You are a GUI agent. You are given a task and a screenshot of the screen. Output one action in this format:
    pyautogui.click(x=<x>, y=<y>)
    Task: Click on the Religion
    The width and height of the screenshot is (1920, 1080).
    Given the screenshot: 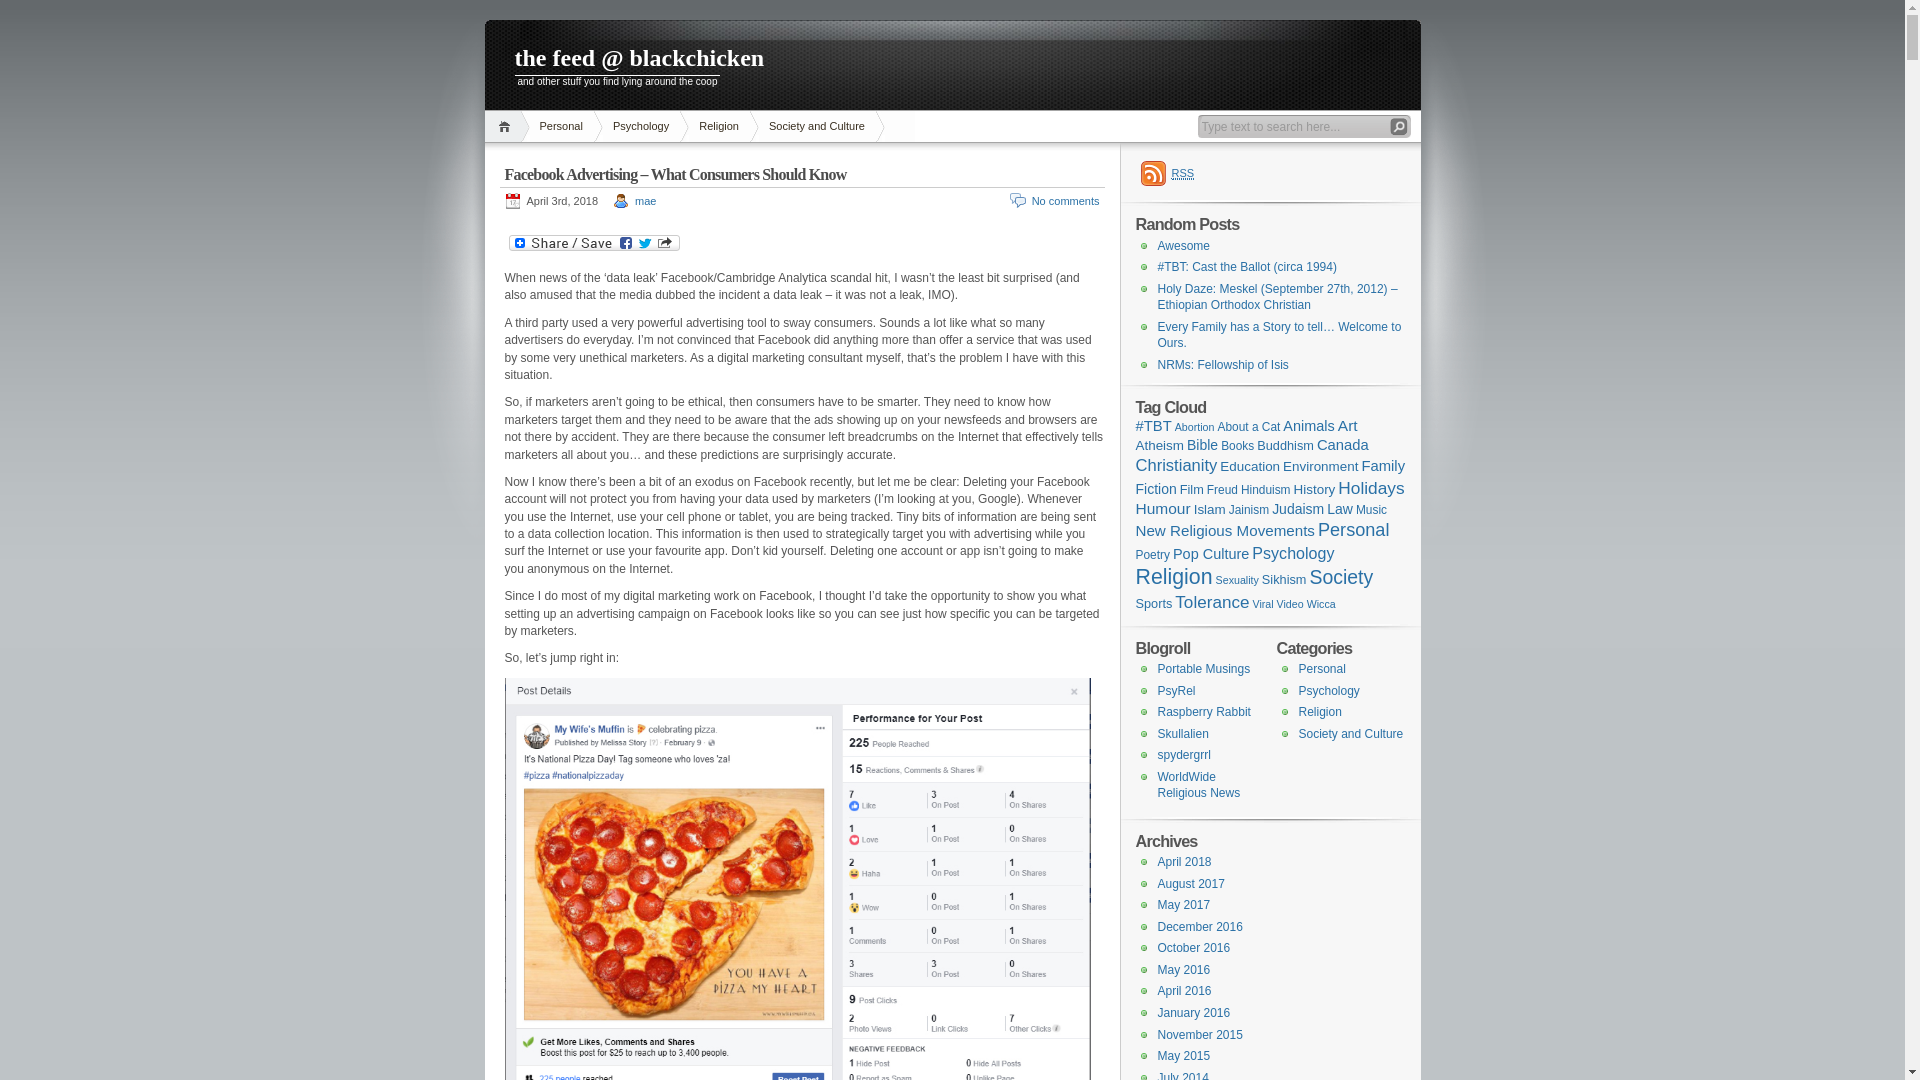 What is the action you would take?
    pyautogui.click(x=1320, y=712)
    